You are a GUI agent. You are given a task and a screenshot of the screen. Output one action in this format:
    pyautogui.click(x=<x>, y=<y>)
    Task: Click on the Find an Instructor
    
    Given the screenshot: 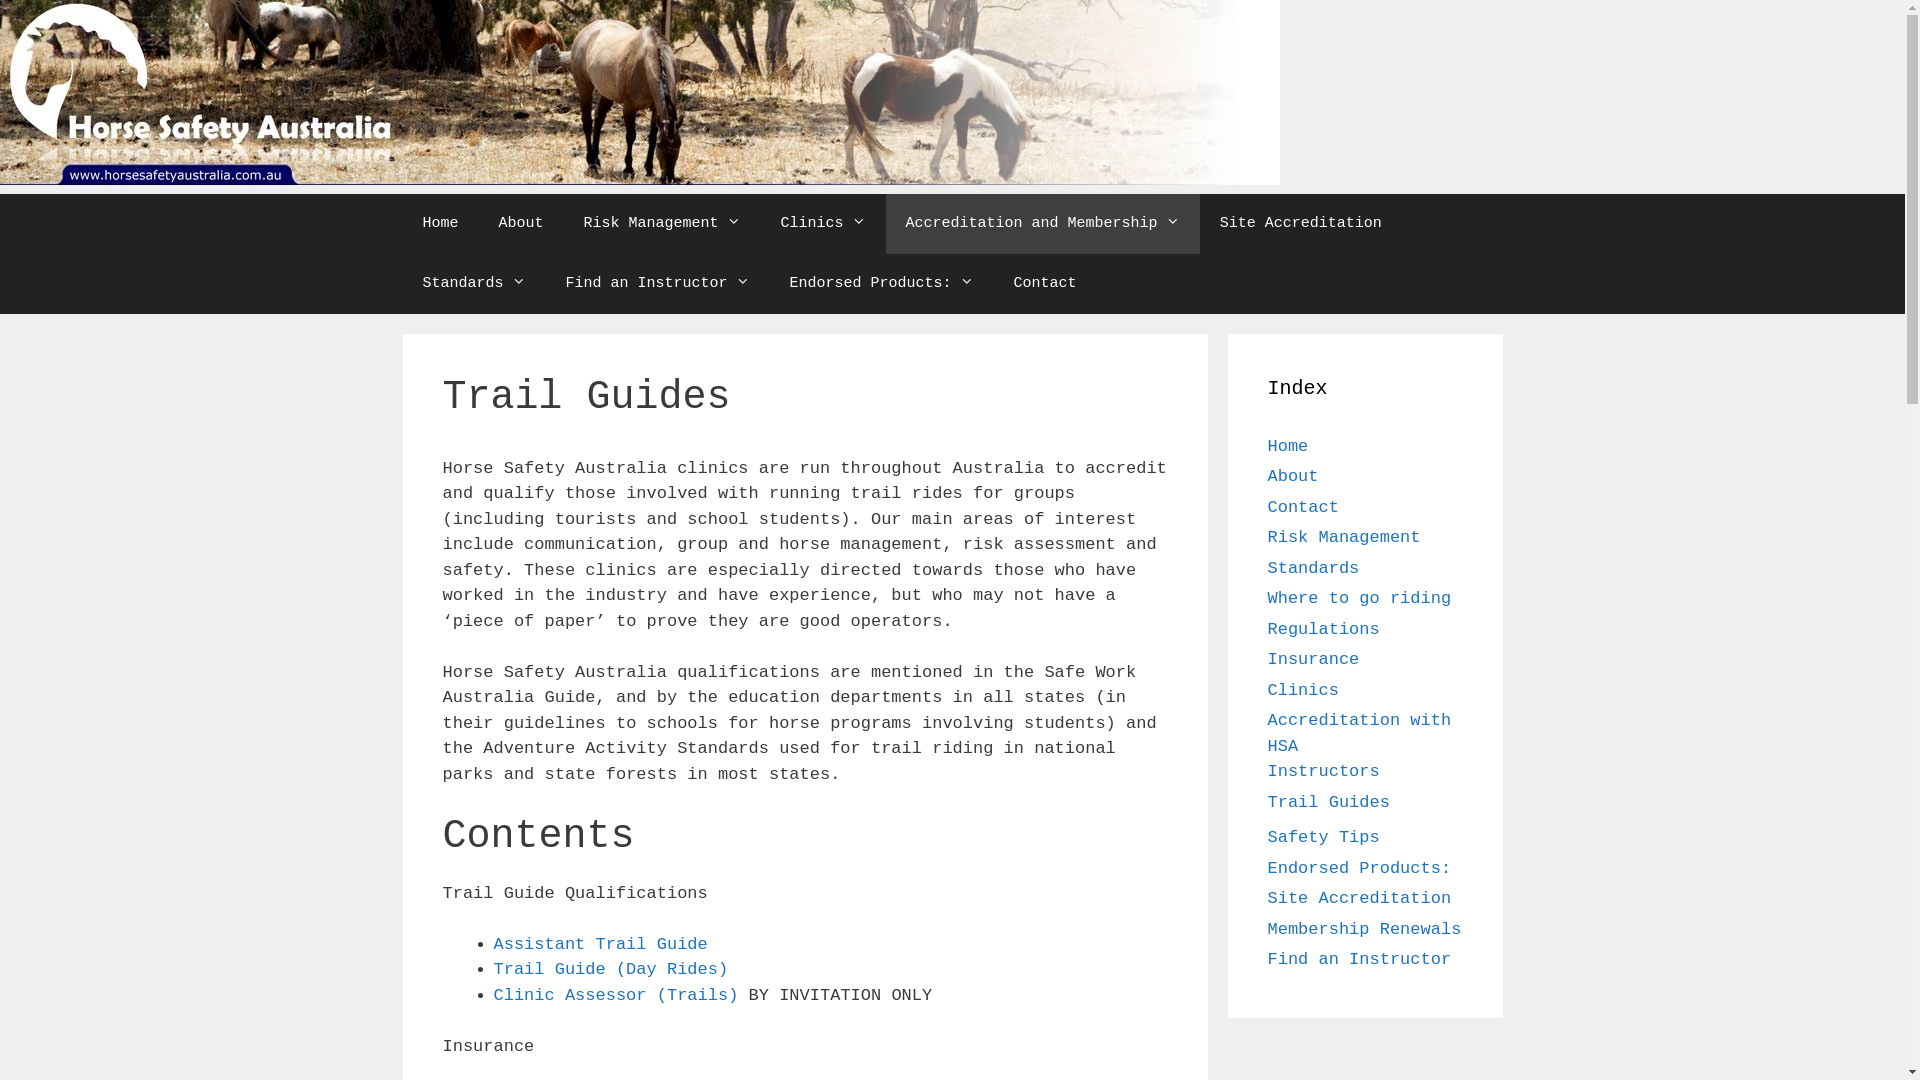 What is the action you would take?
    pyautogui.click(x=658, y=284)
    